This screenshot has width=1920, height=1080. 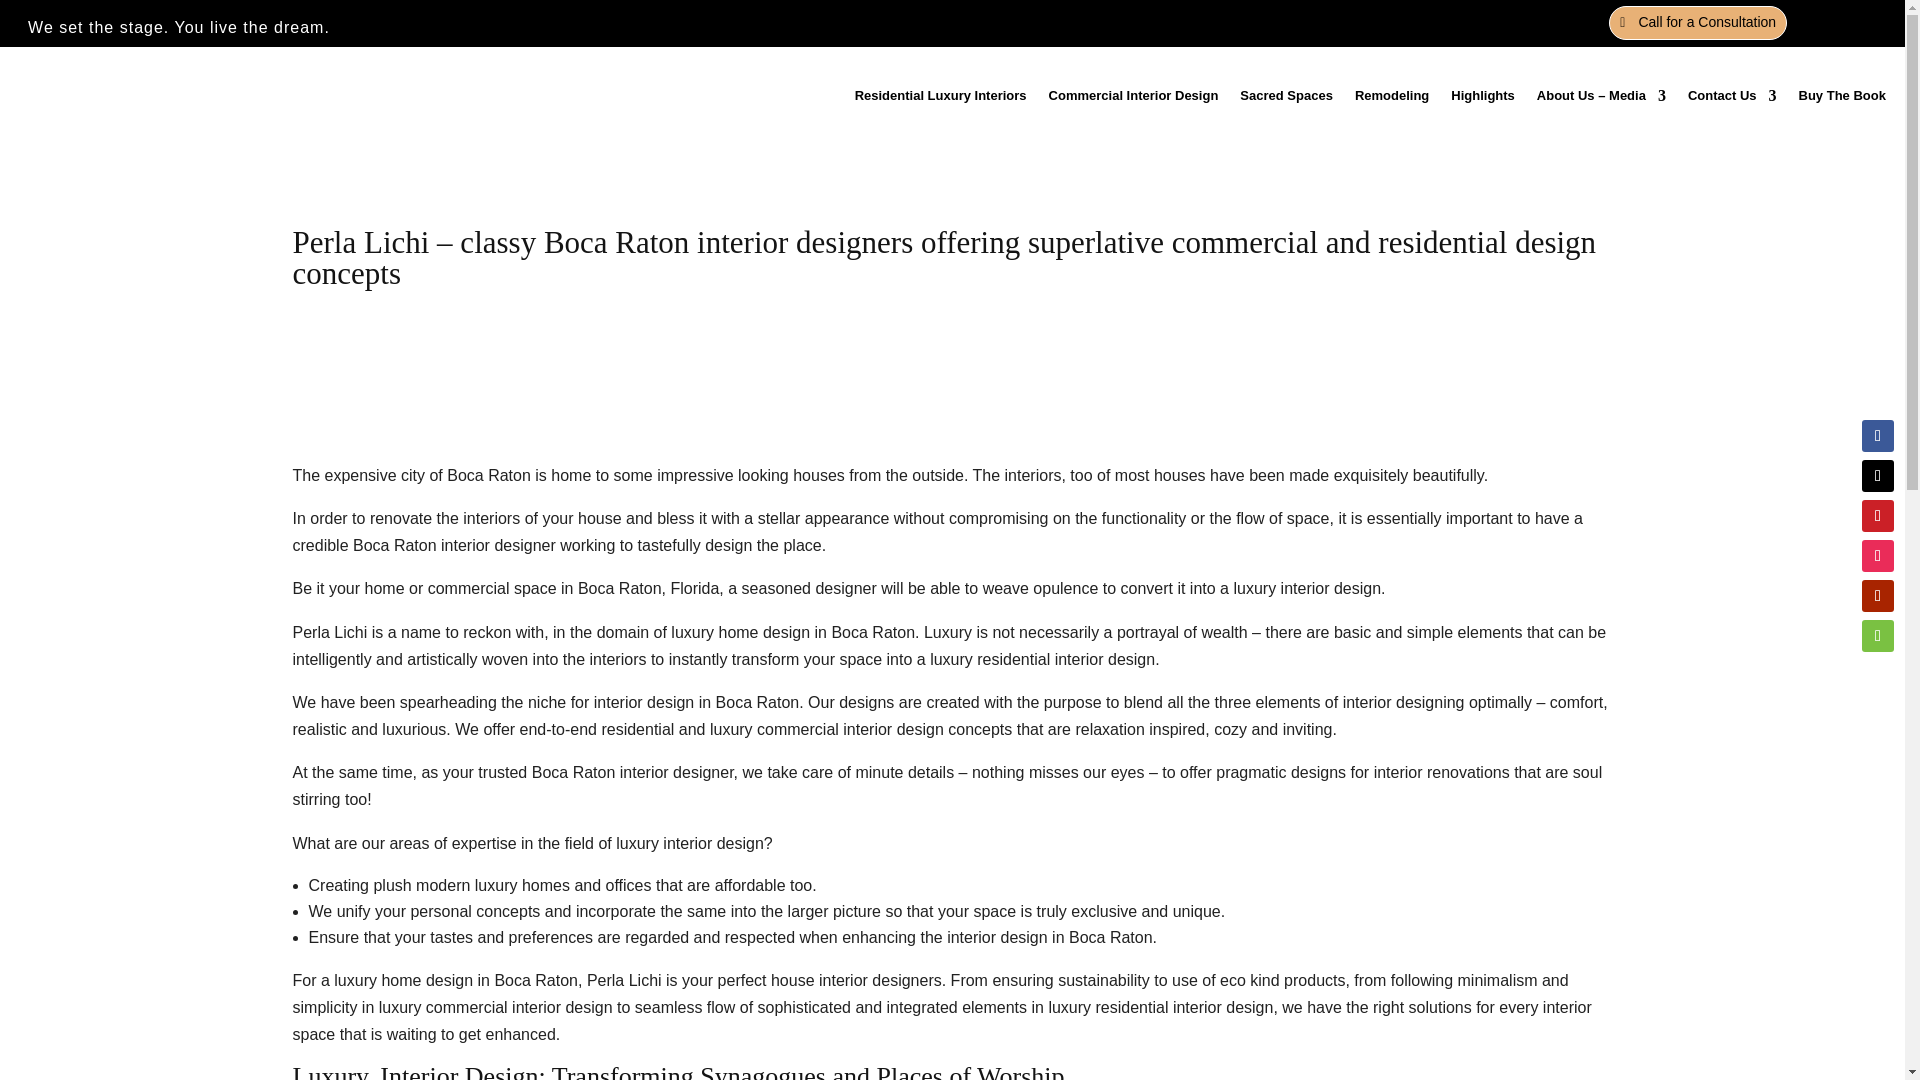 I want to click on Commercial Interior Design, so click(x=1134, y=96).